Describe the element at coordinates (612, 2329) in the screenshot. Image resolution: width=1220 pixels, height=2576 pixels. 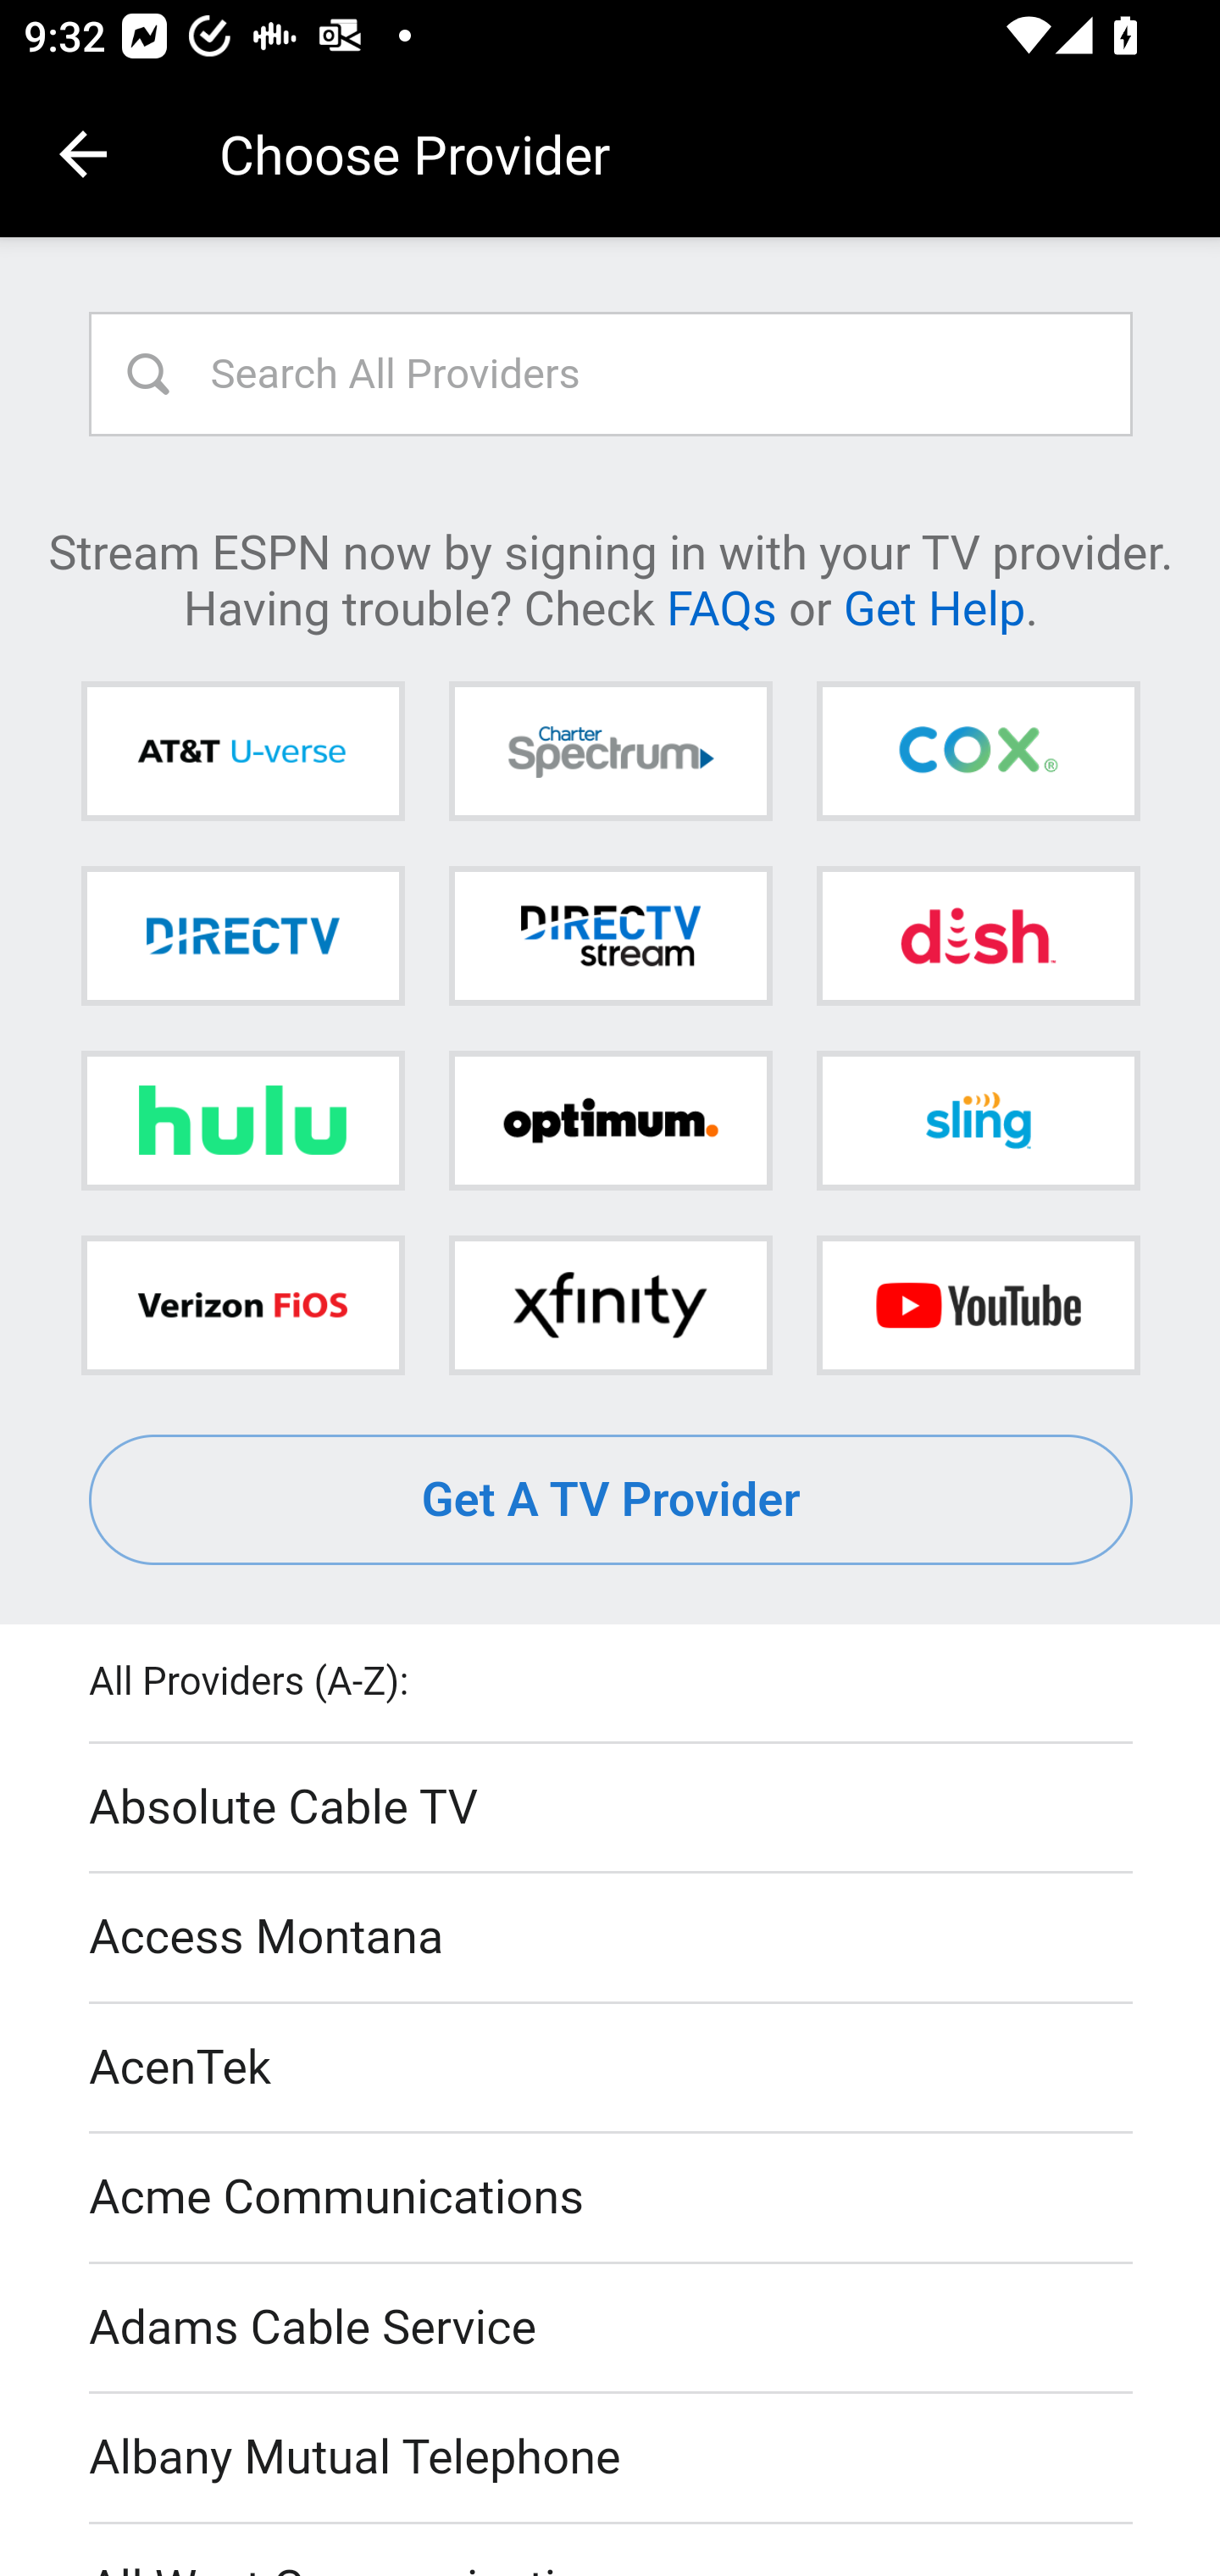
I see `Adams Cable Service` at that location.